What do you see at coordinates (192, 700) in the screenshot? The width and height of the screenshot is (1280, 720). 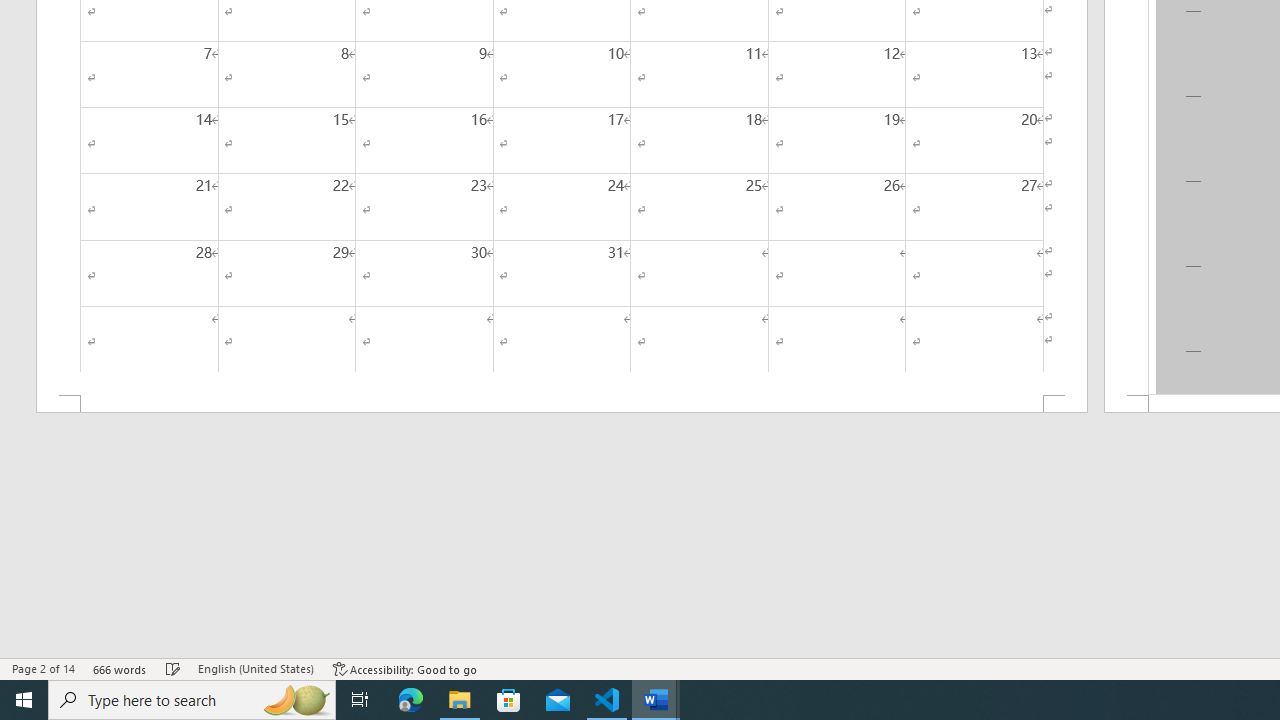 I see `Type here to search` at bounding box center [192, 700].